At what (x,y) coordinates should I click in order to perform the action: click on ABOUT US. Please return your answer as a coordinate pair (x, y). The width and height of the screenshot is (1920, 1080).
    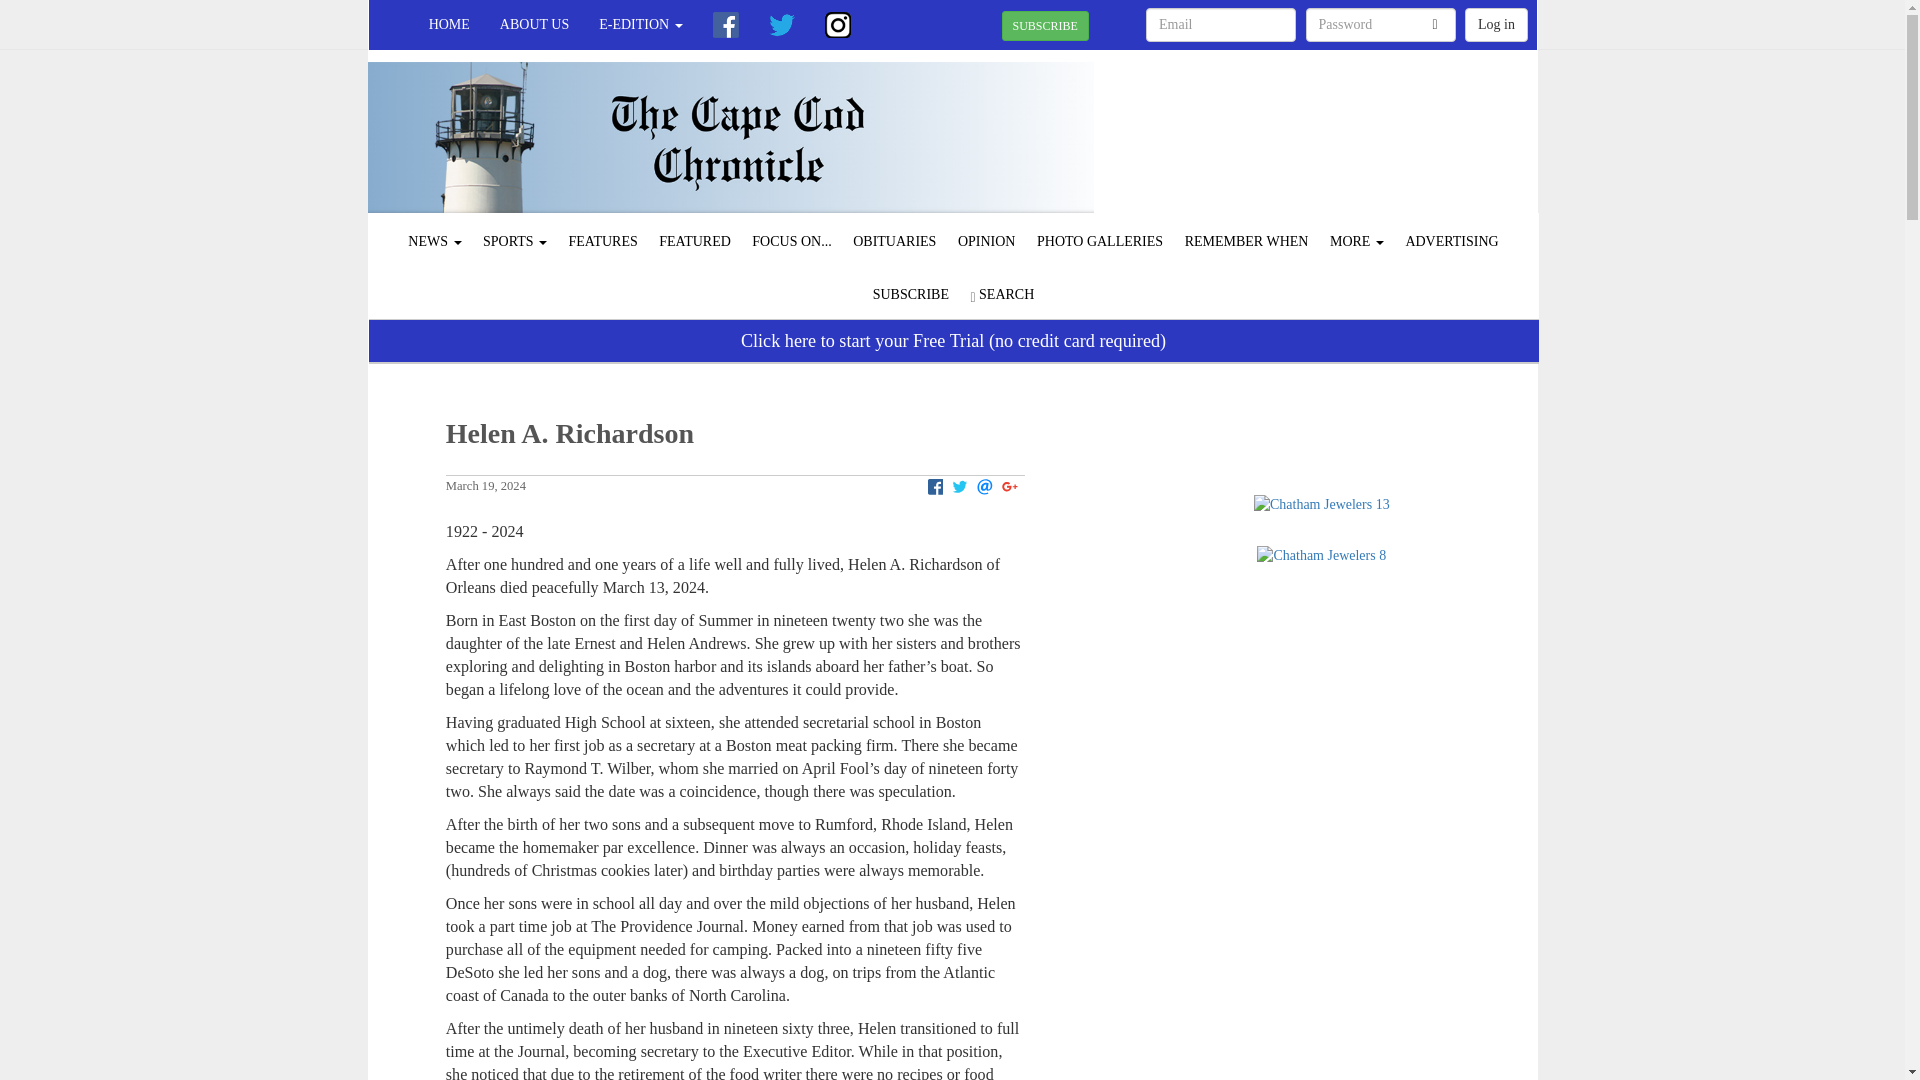
    Looking at the image, I should click on (534, 24).